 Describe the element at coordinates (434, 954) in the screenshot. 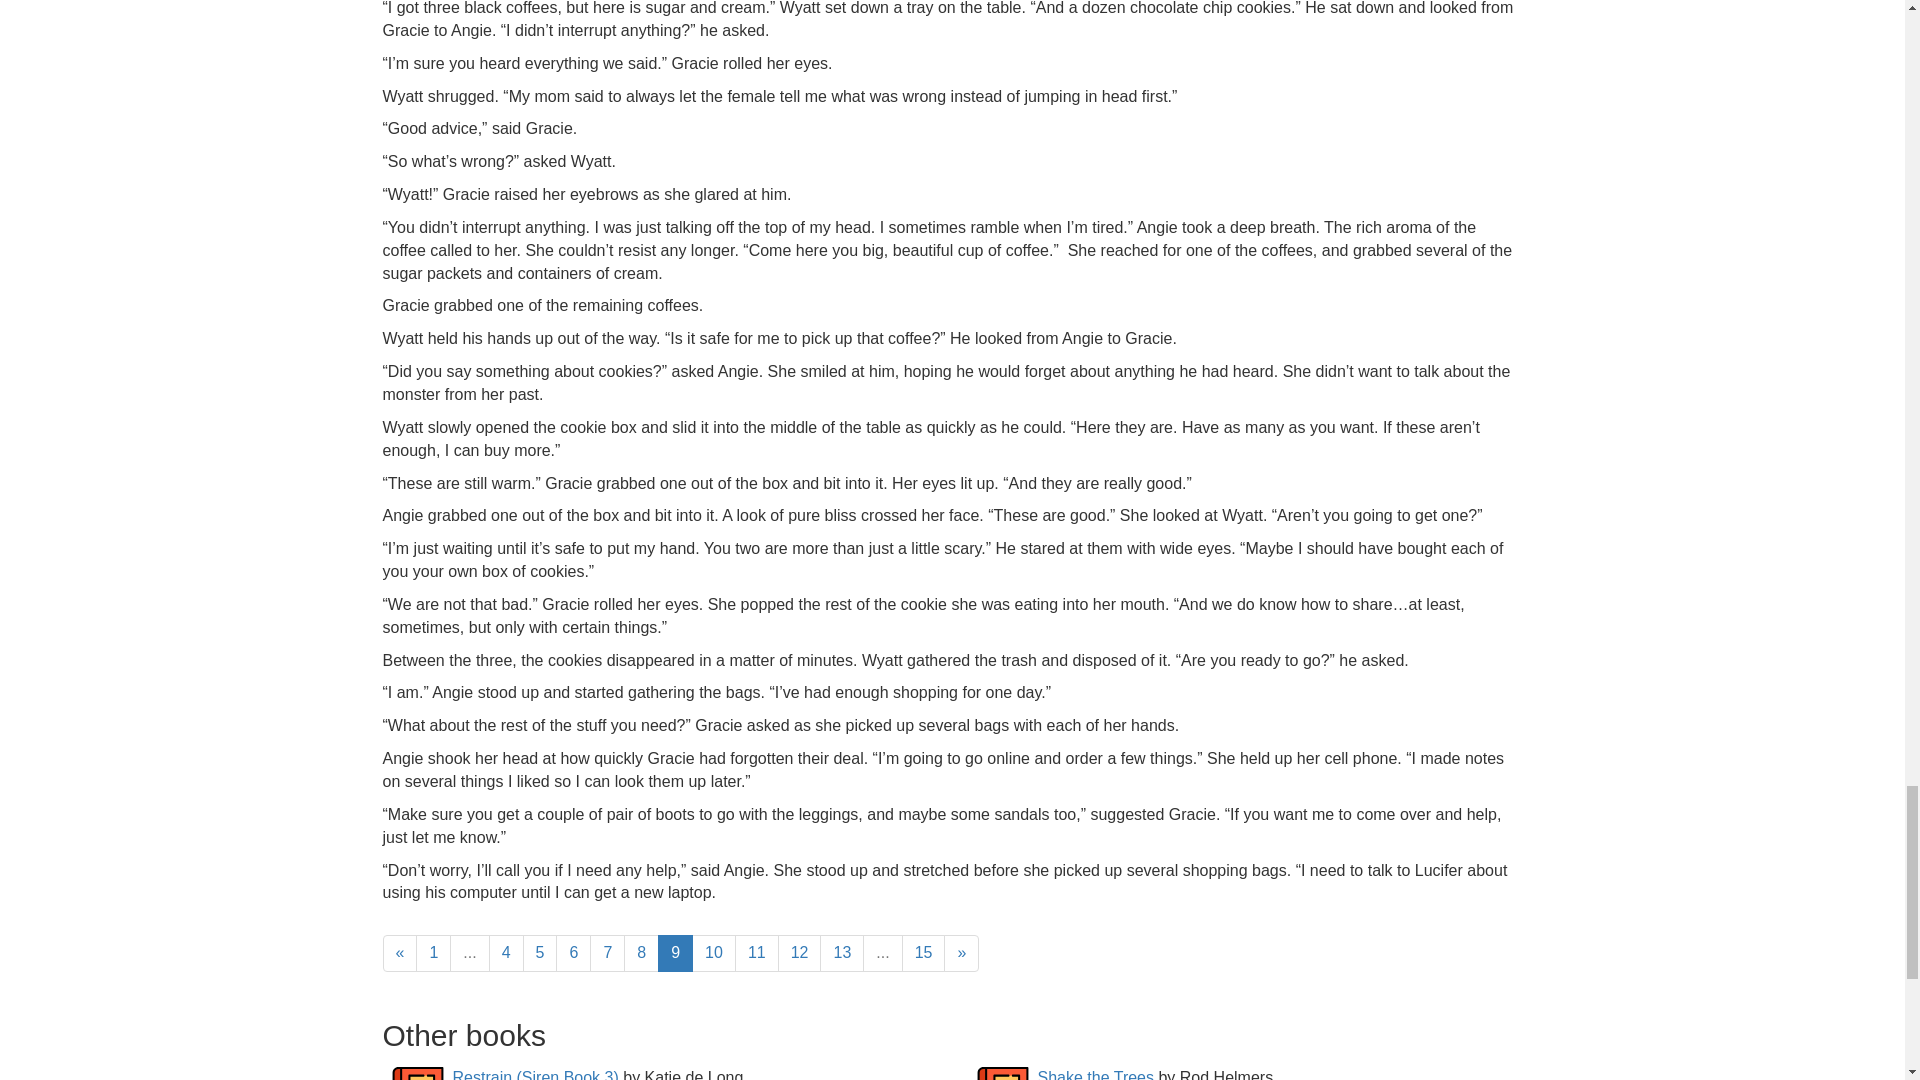

I see `1` at that location.